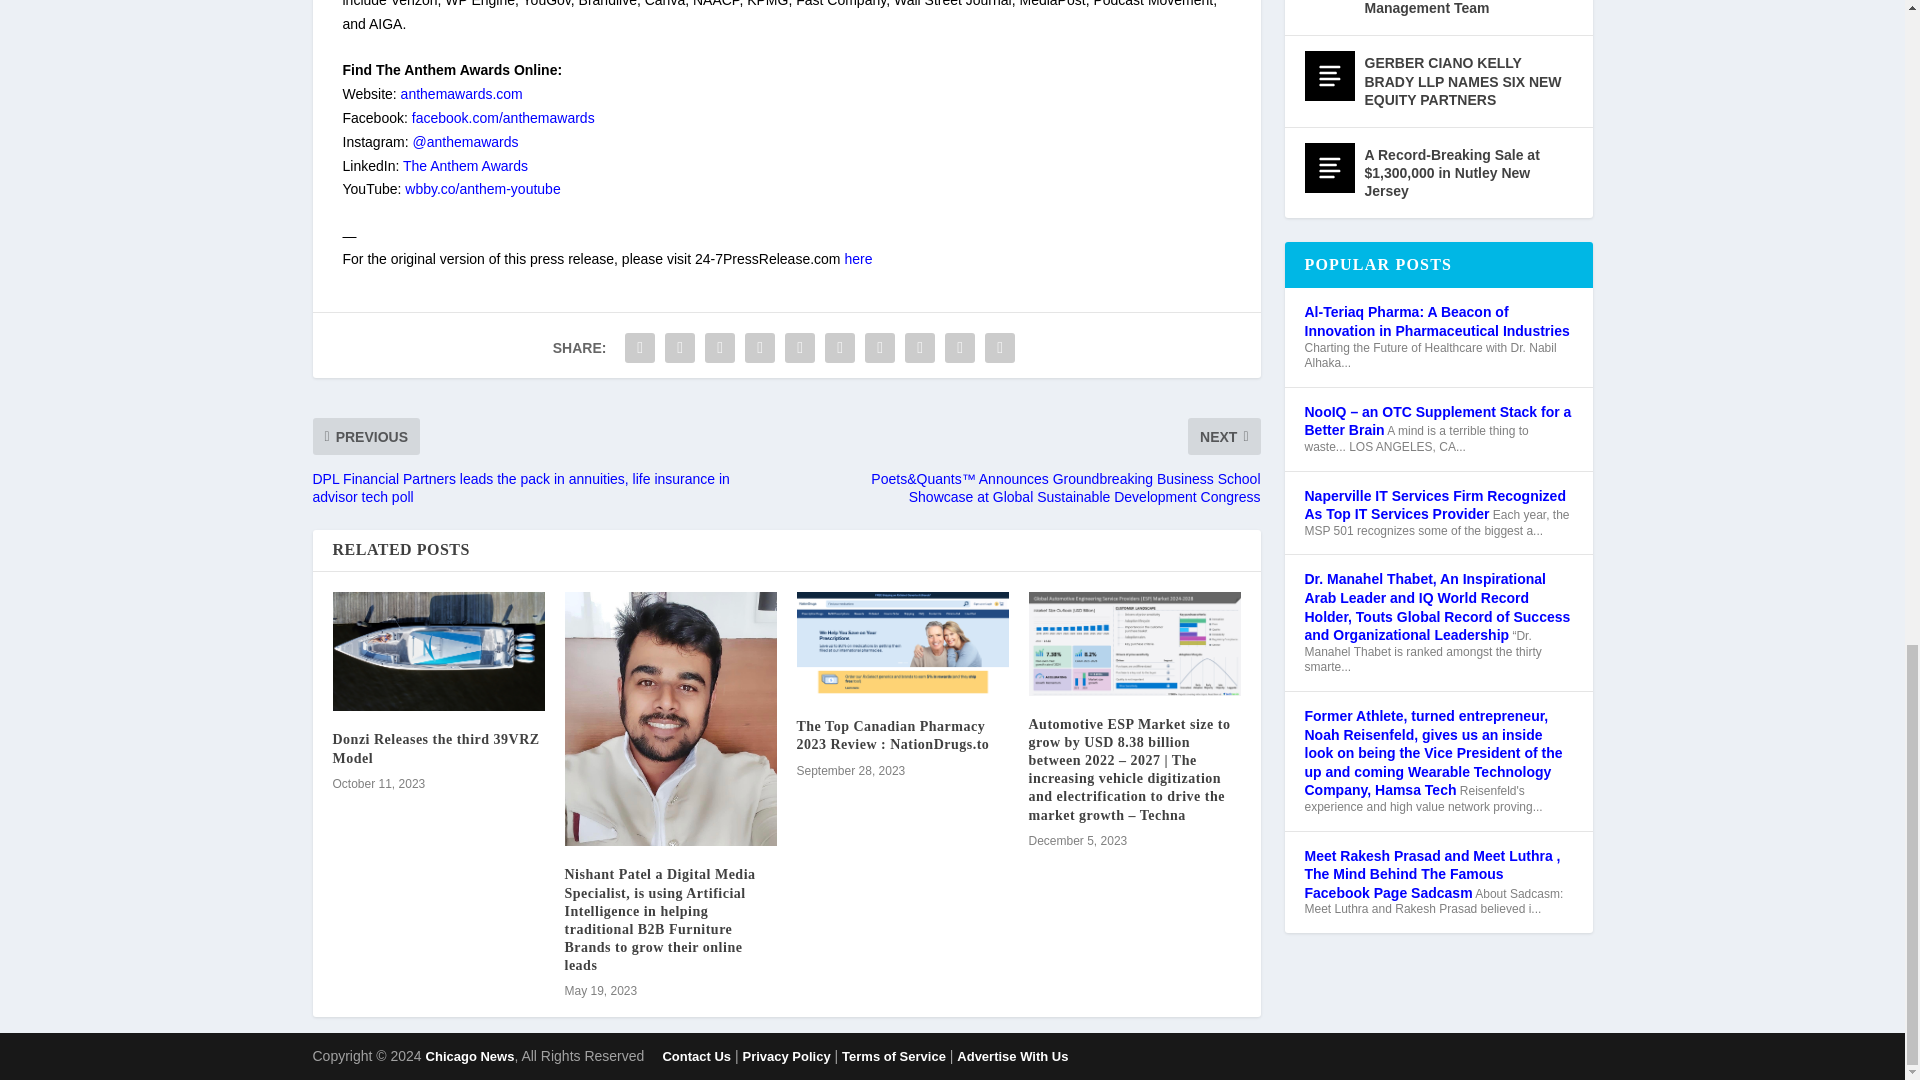 The width and height of the screenshot is (1920, 1080). What do you see at coordinates (462, 94) in the screenshot?
I see `anthemawards.com` at bounding box center [462, 94].